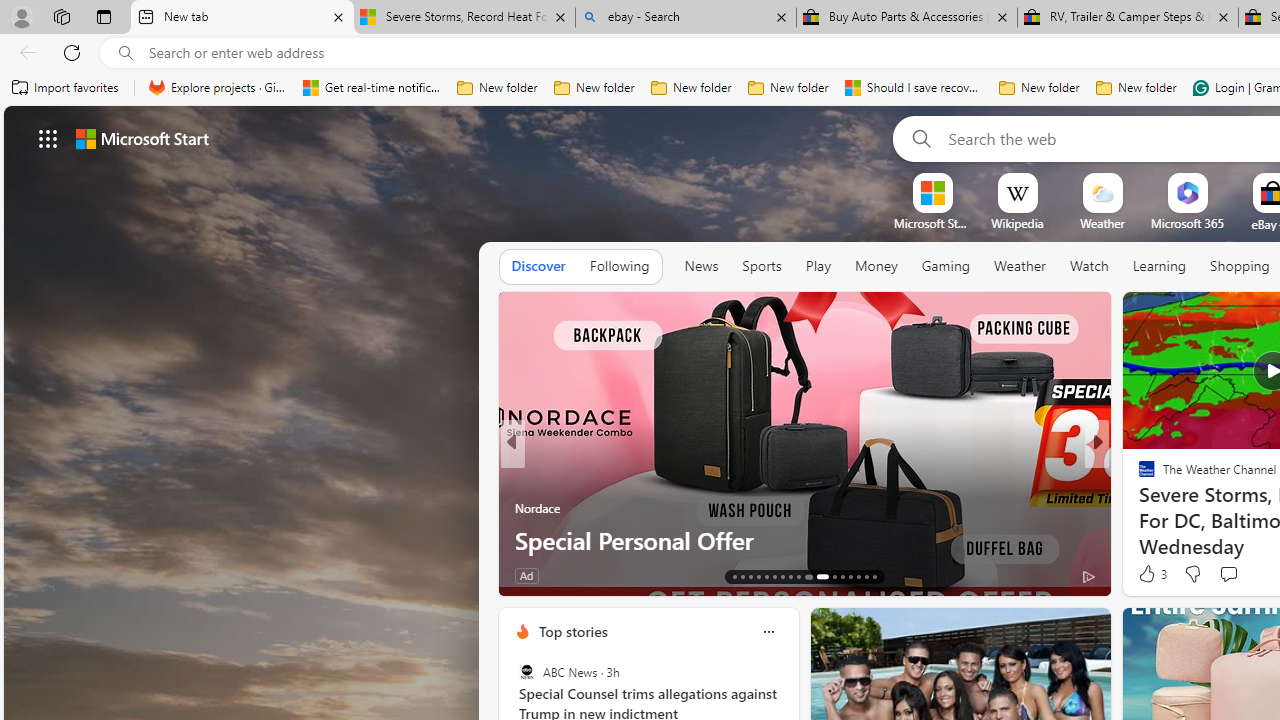 This screenshot has width=1280, height=720. I want to click on 3 Like, so click(1151, 574).